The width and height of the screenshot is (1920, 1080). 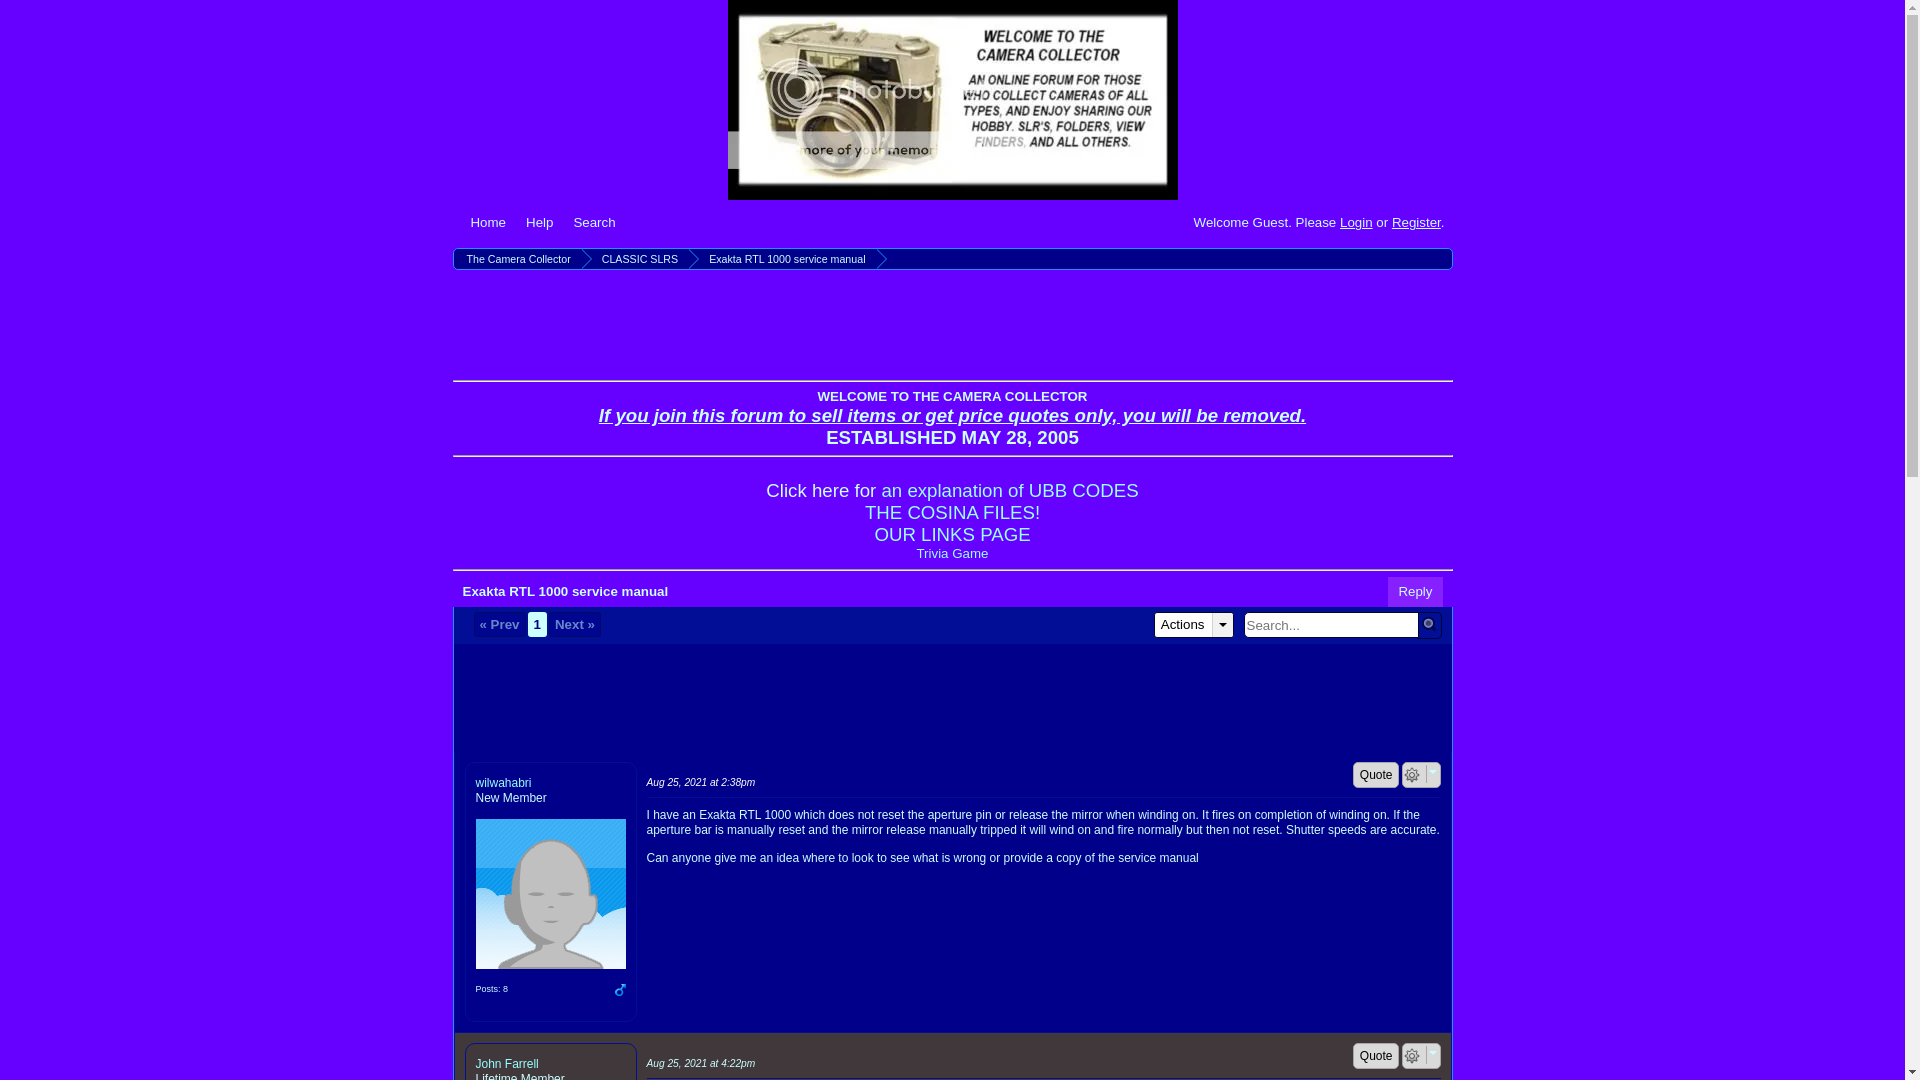 I want to click on The Camera Collector, so click(x=516, y=258).